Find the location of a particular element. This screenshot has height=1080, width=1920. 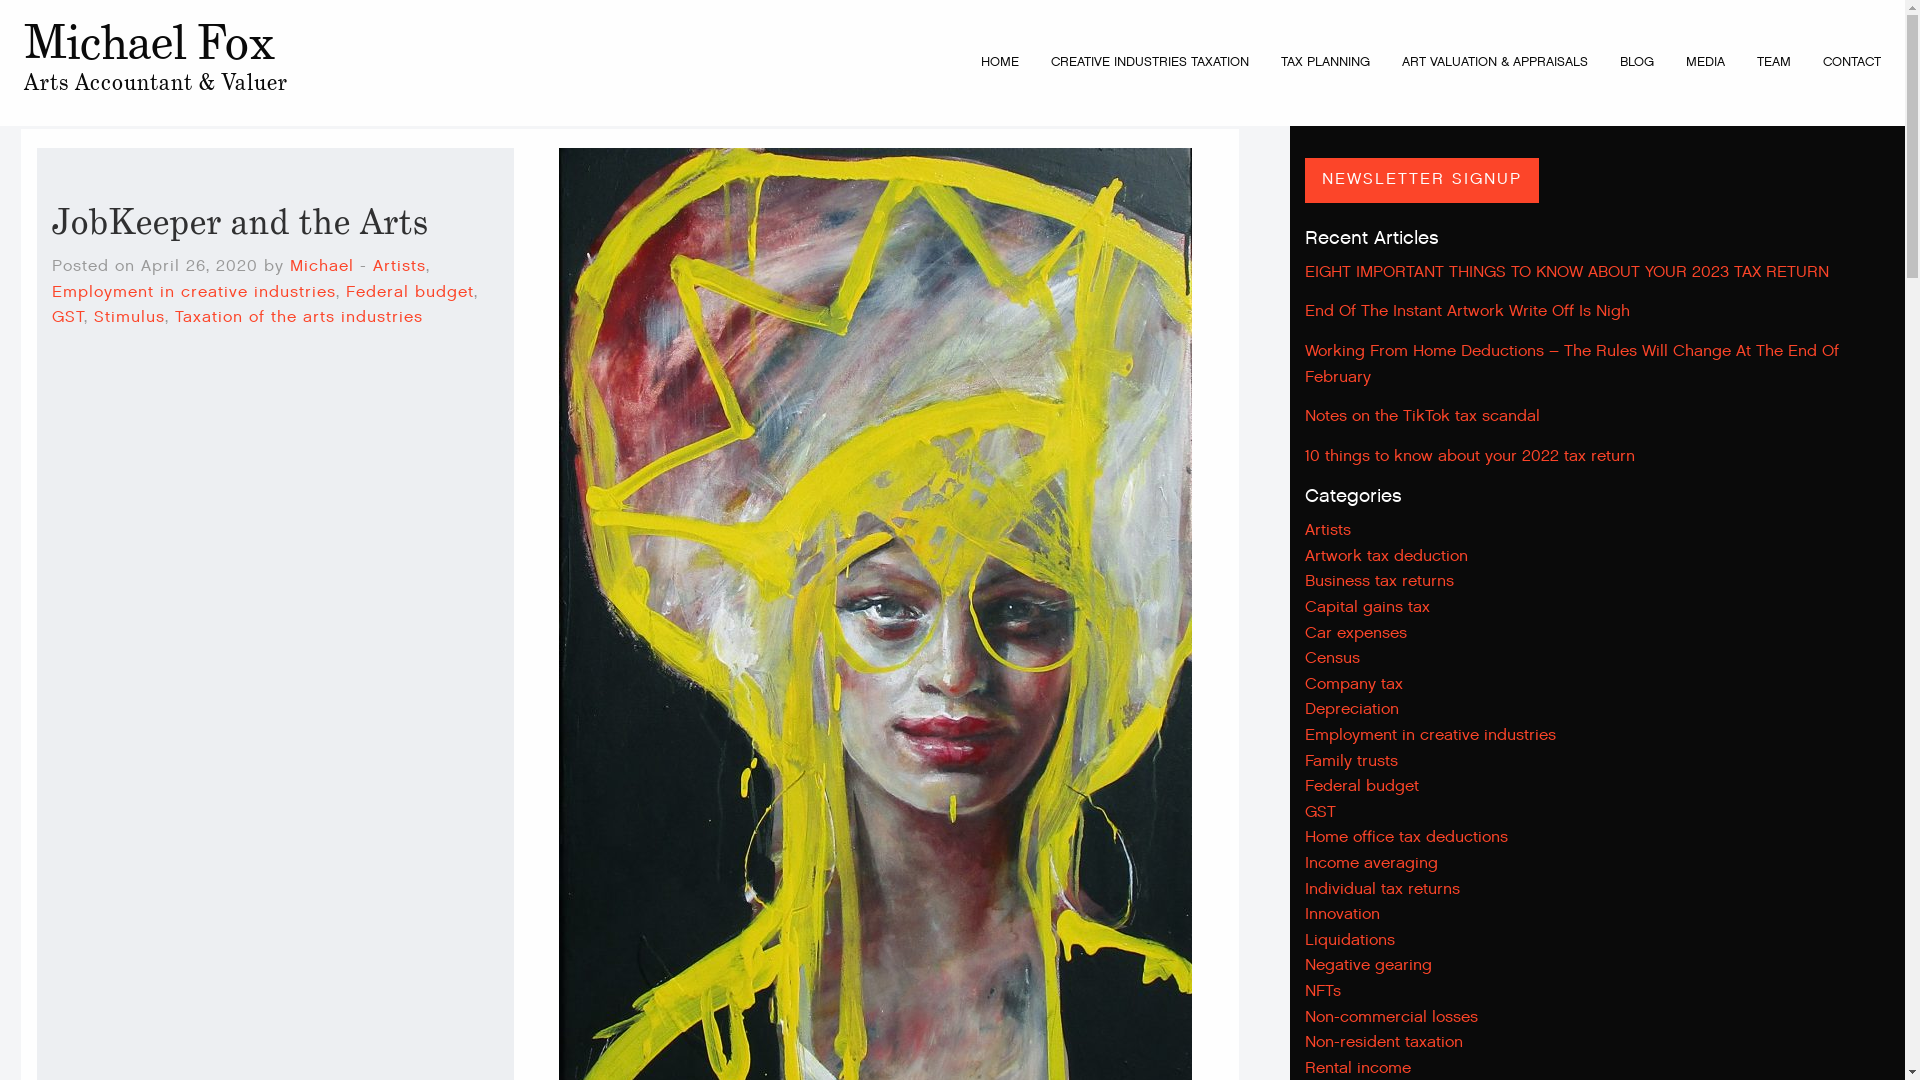

Taxation of the arts industries is located at coordinates (299, 318).